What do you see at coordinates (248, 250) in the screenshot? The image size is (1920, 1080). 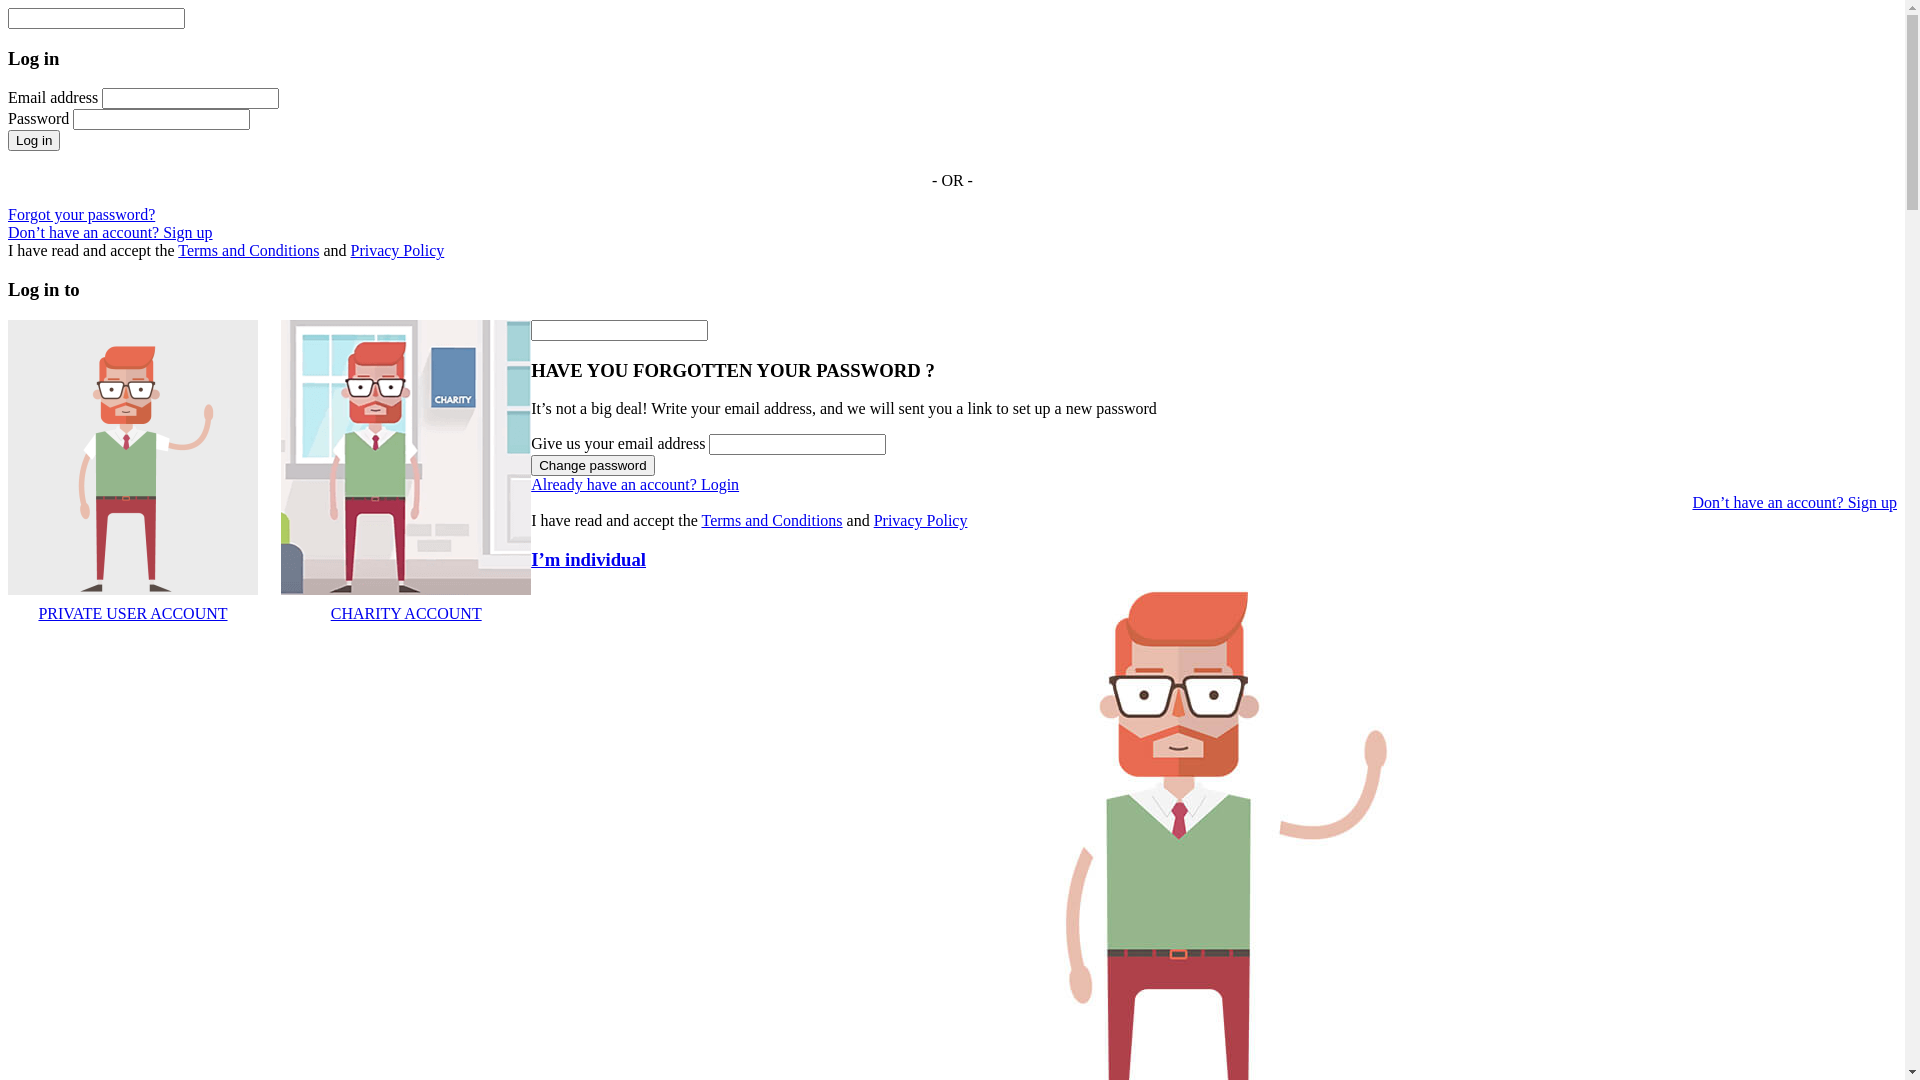 I see `Terms and Conditions` at bounding box center [248, 250].